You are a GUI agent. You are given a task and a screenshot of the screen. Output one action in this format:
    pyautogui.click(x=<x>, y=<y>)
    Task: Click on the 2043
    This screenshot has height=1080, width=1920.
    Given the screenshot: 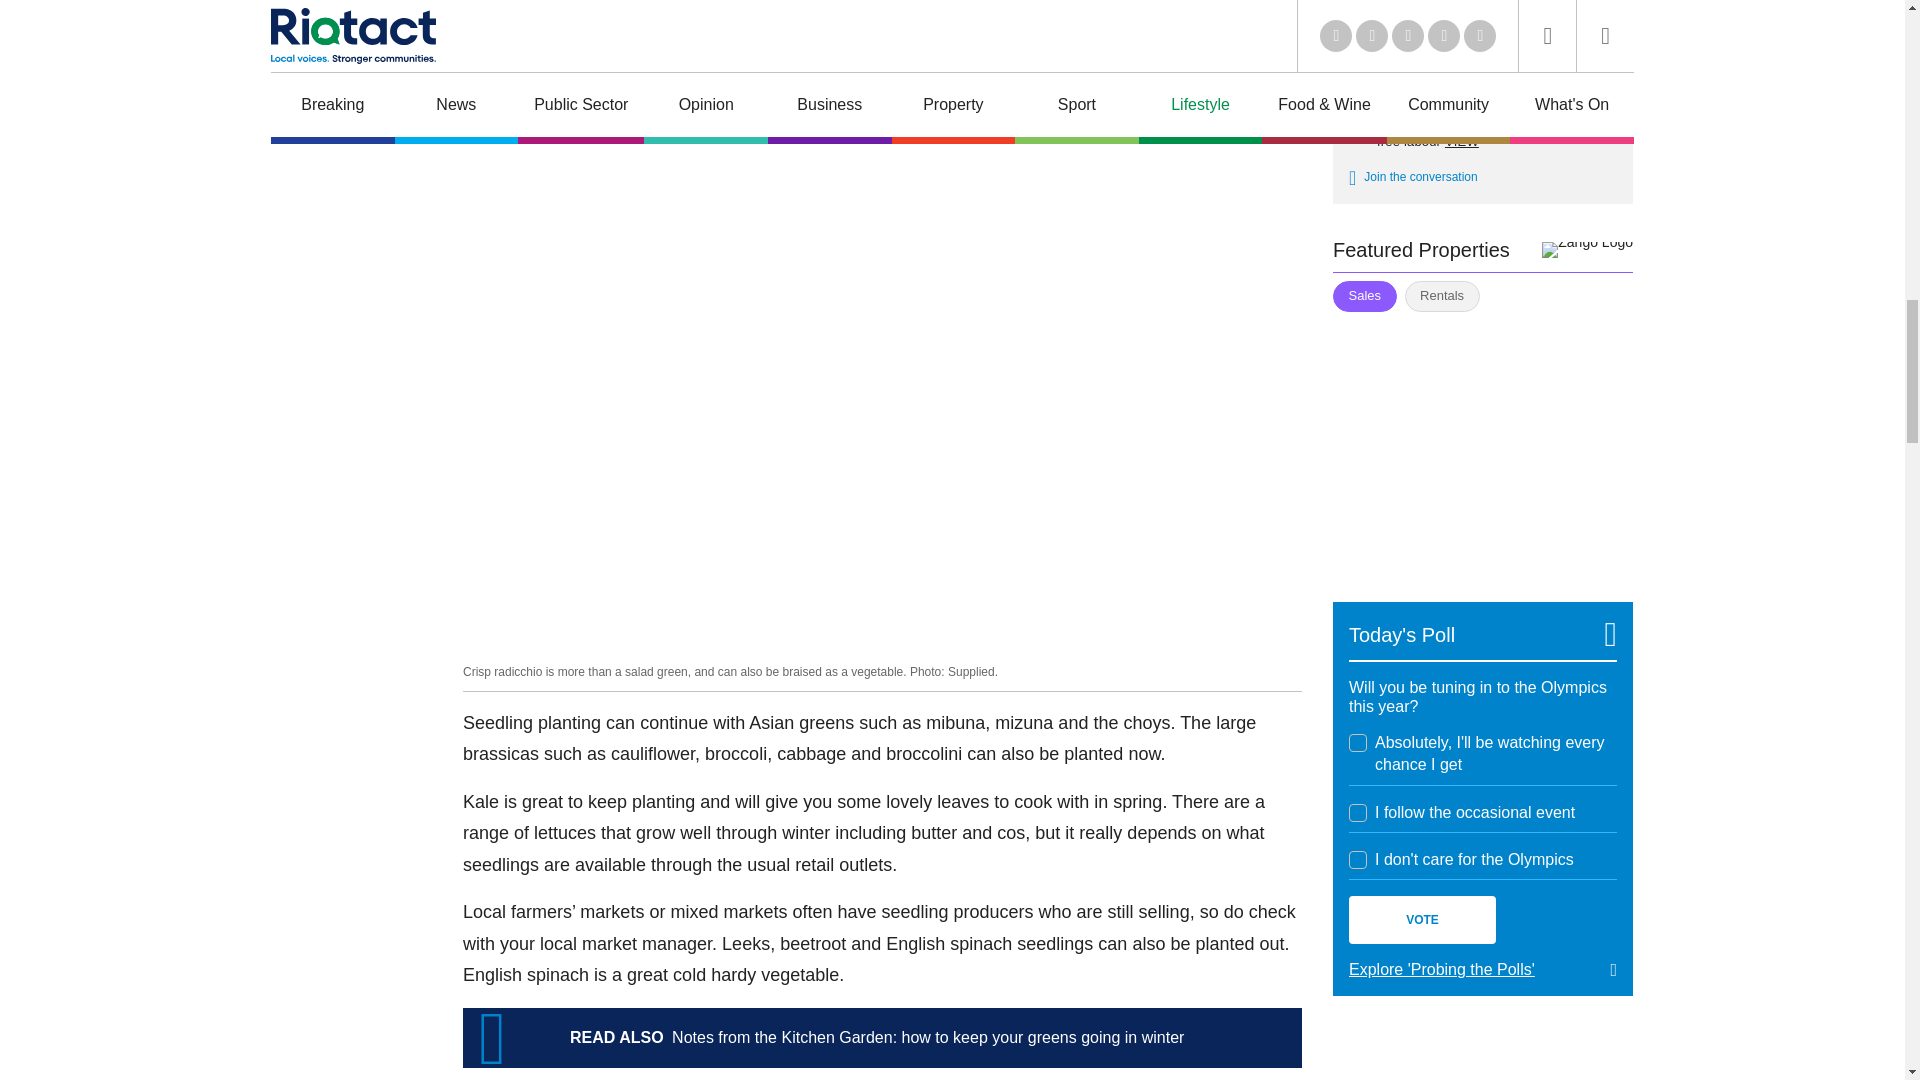 What is the action you would take?
    pyautogui.click(x=1358, y=742)
    